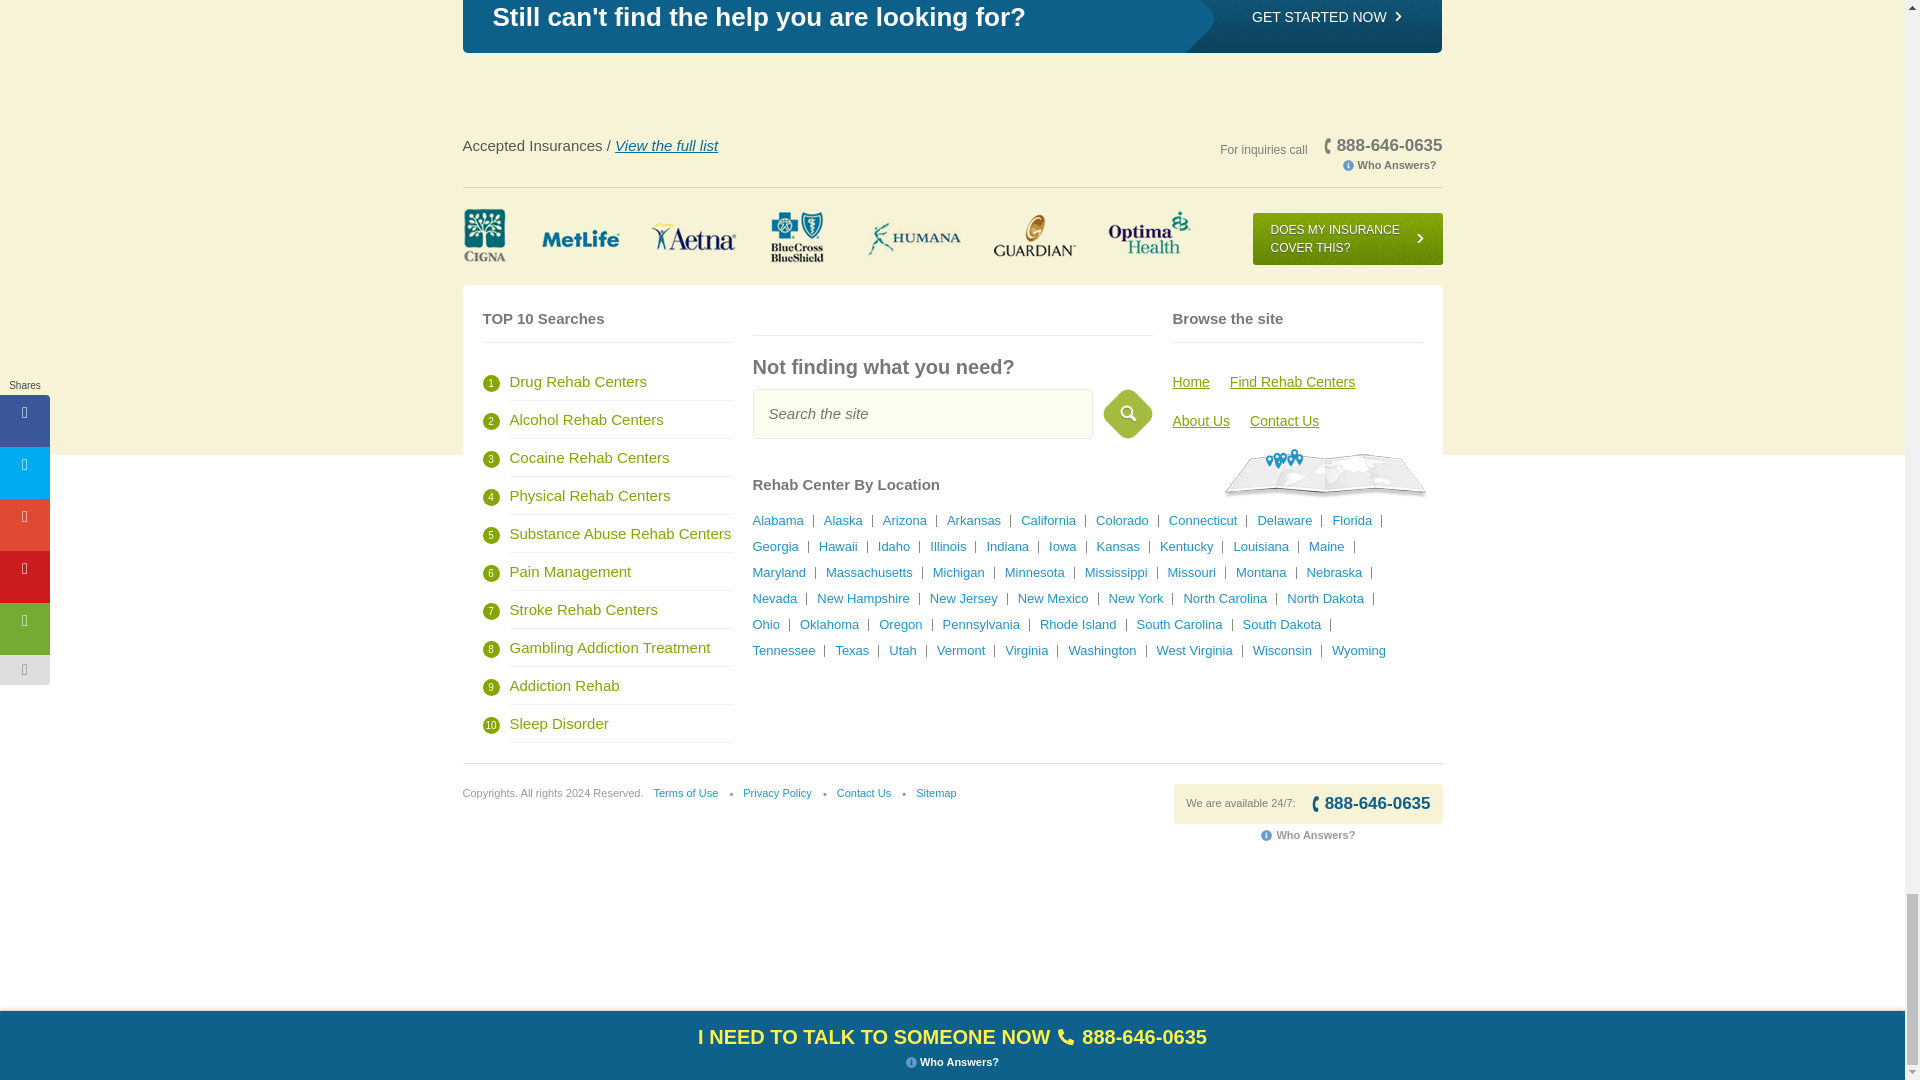  What do you see at coordinates (838, 546) in the screenshot?
I see `Hawaii Rehab Centers` at bounding box center [838, 546].